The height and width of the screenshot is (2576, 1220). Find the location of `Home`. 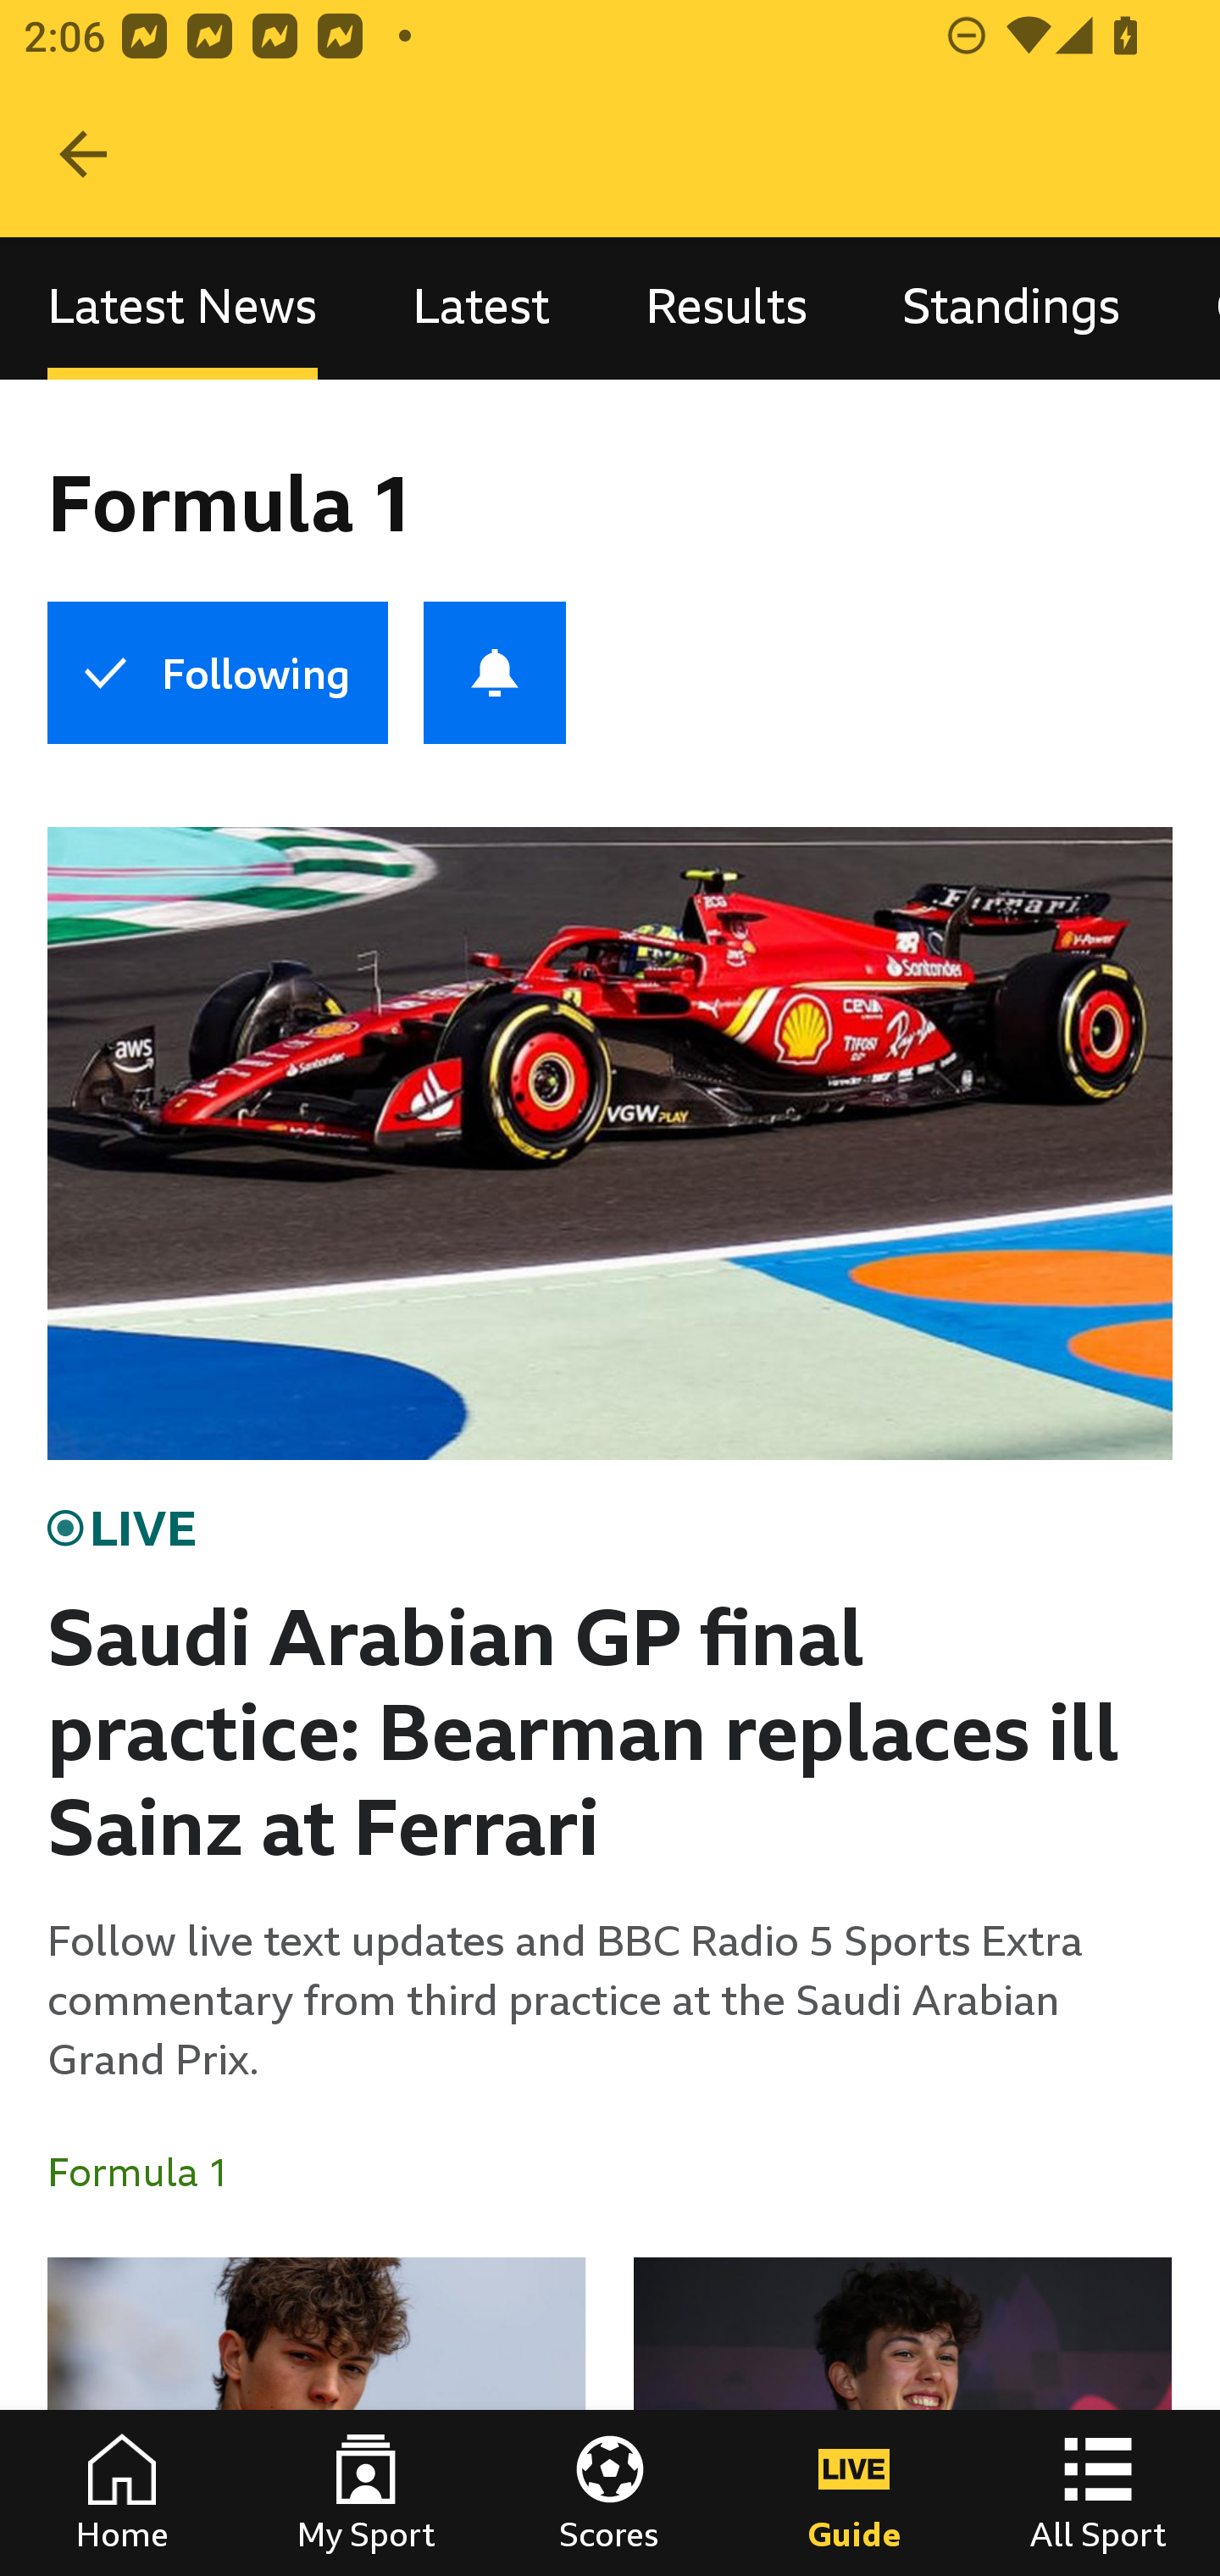

Home is located at coordinates (122, 2493).